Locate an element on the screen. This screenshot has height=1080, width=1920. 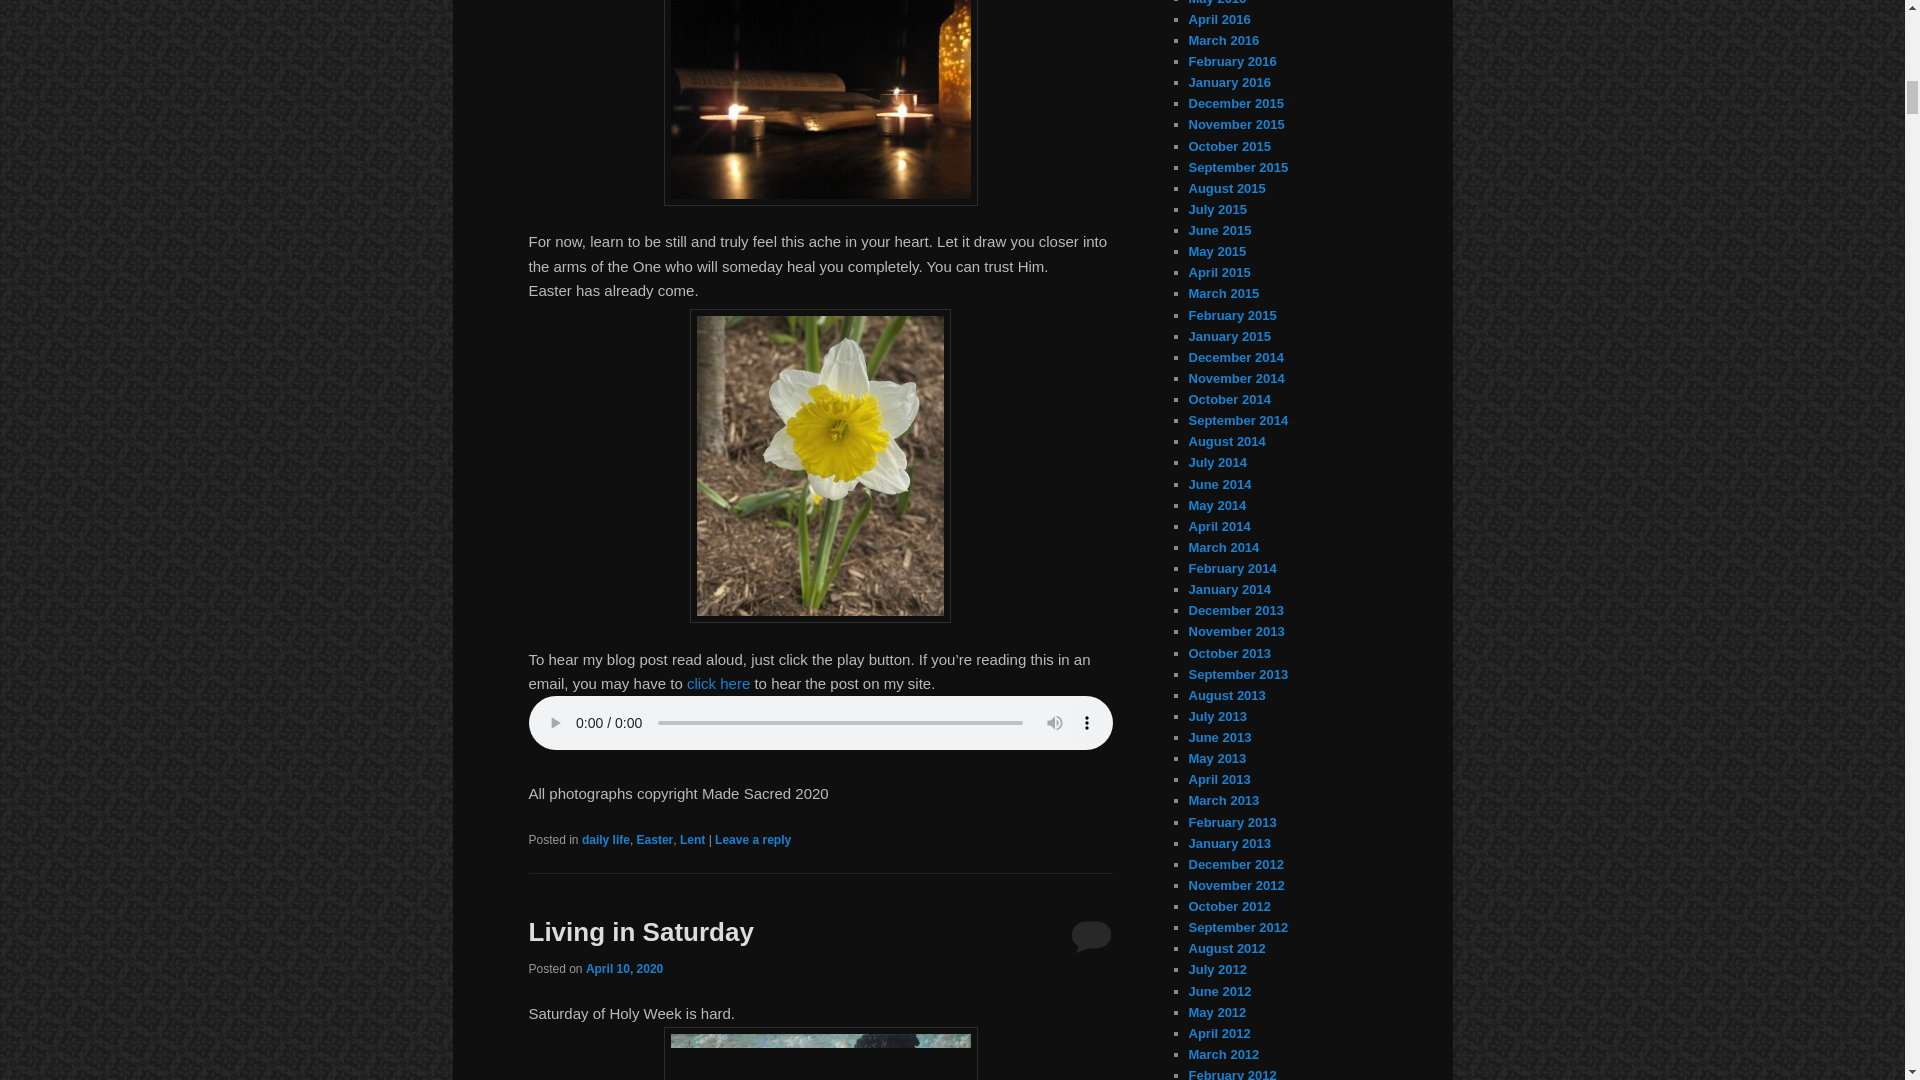
click here is located at coordinates (718, 684).